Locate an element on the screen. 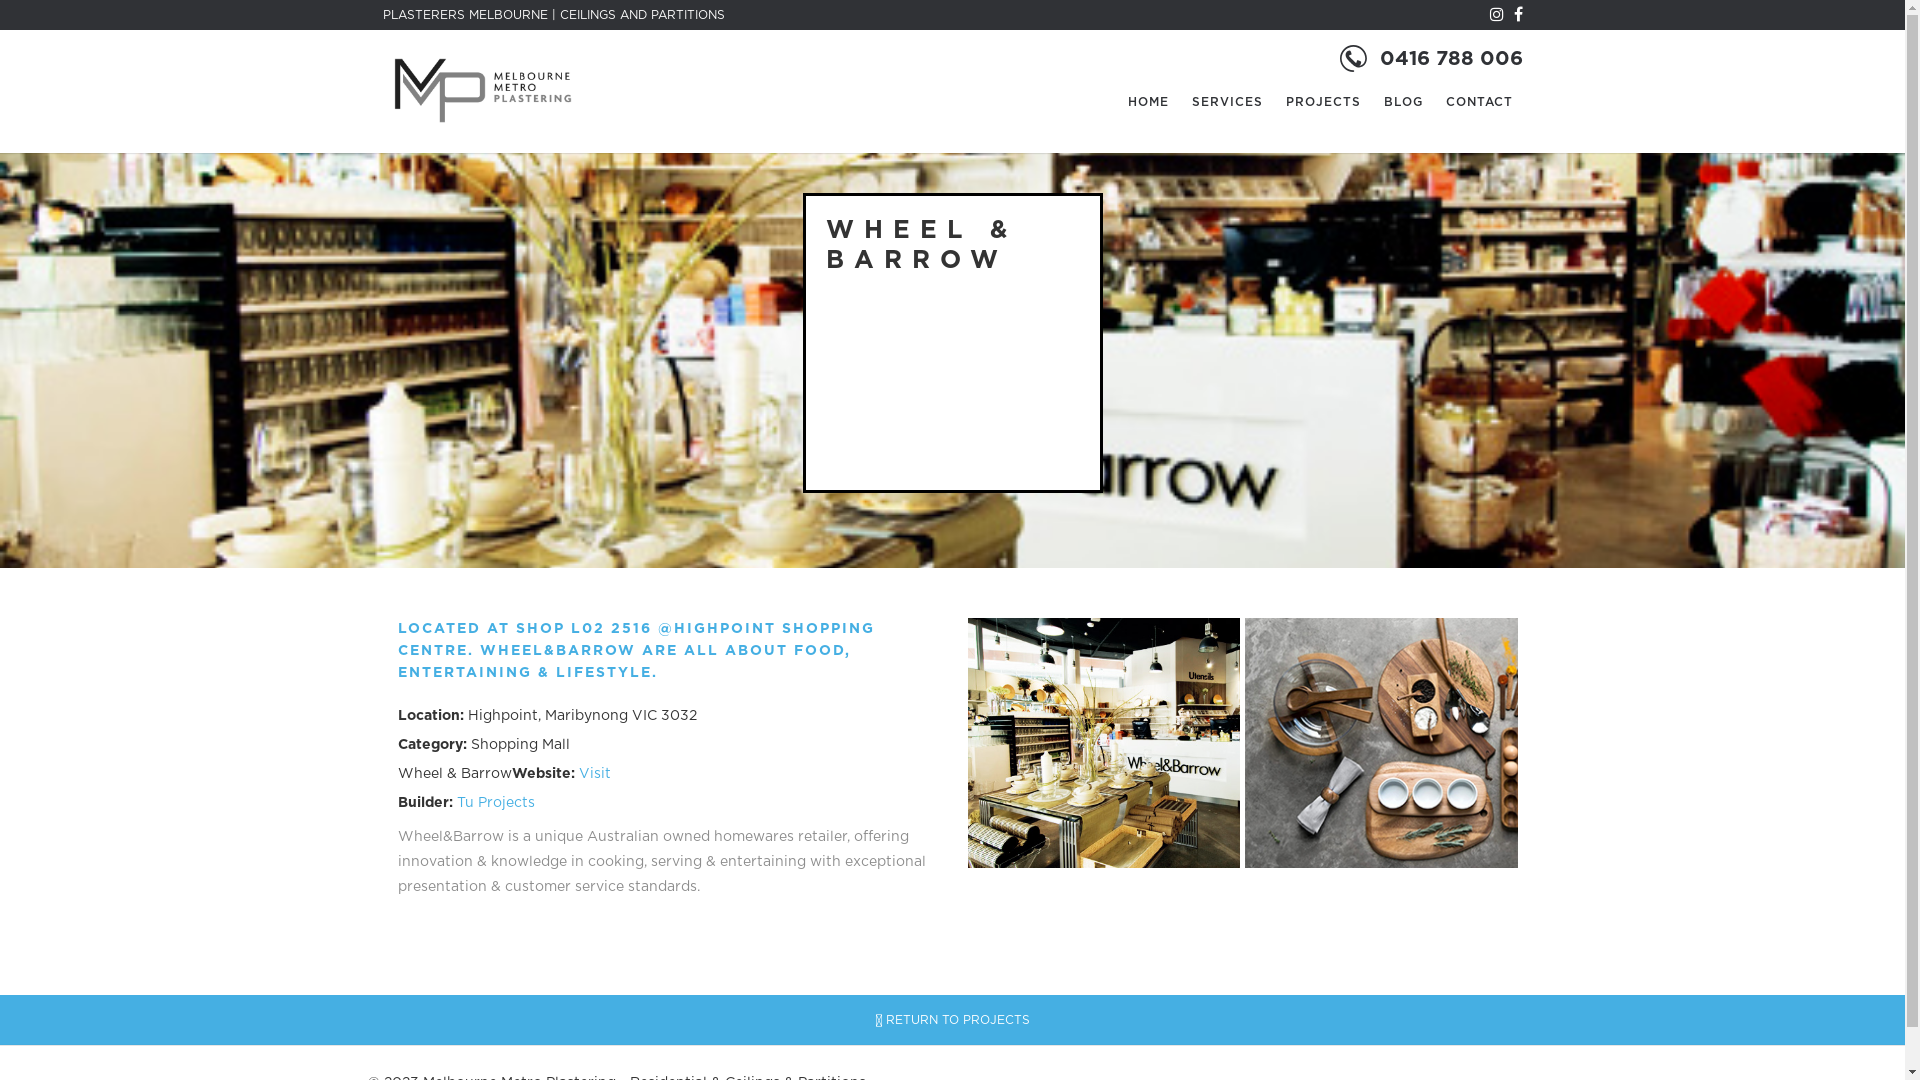  HOME is located at coordinates (1148, 102).